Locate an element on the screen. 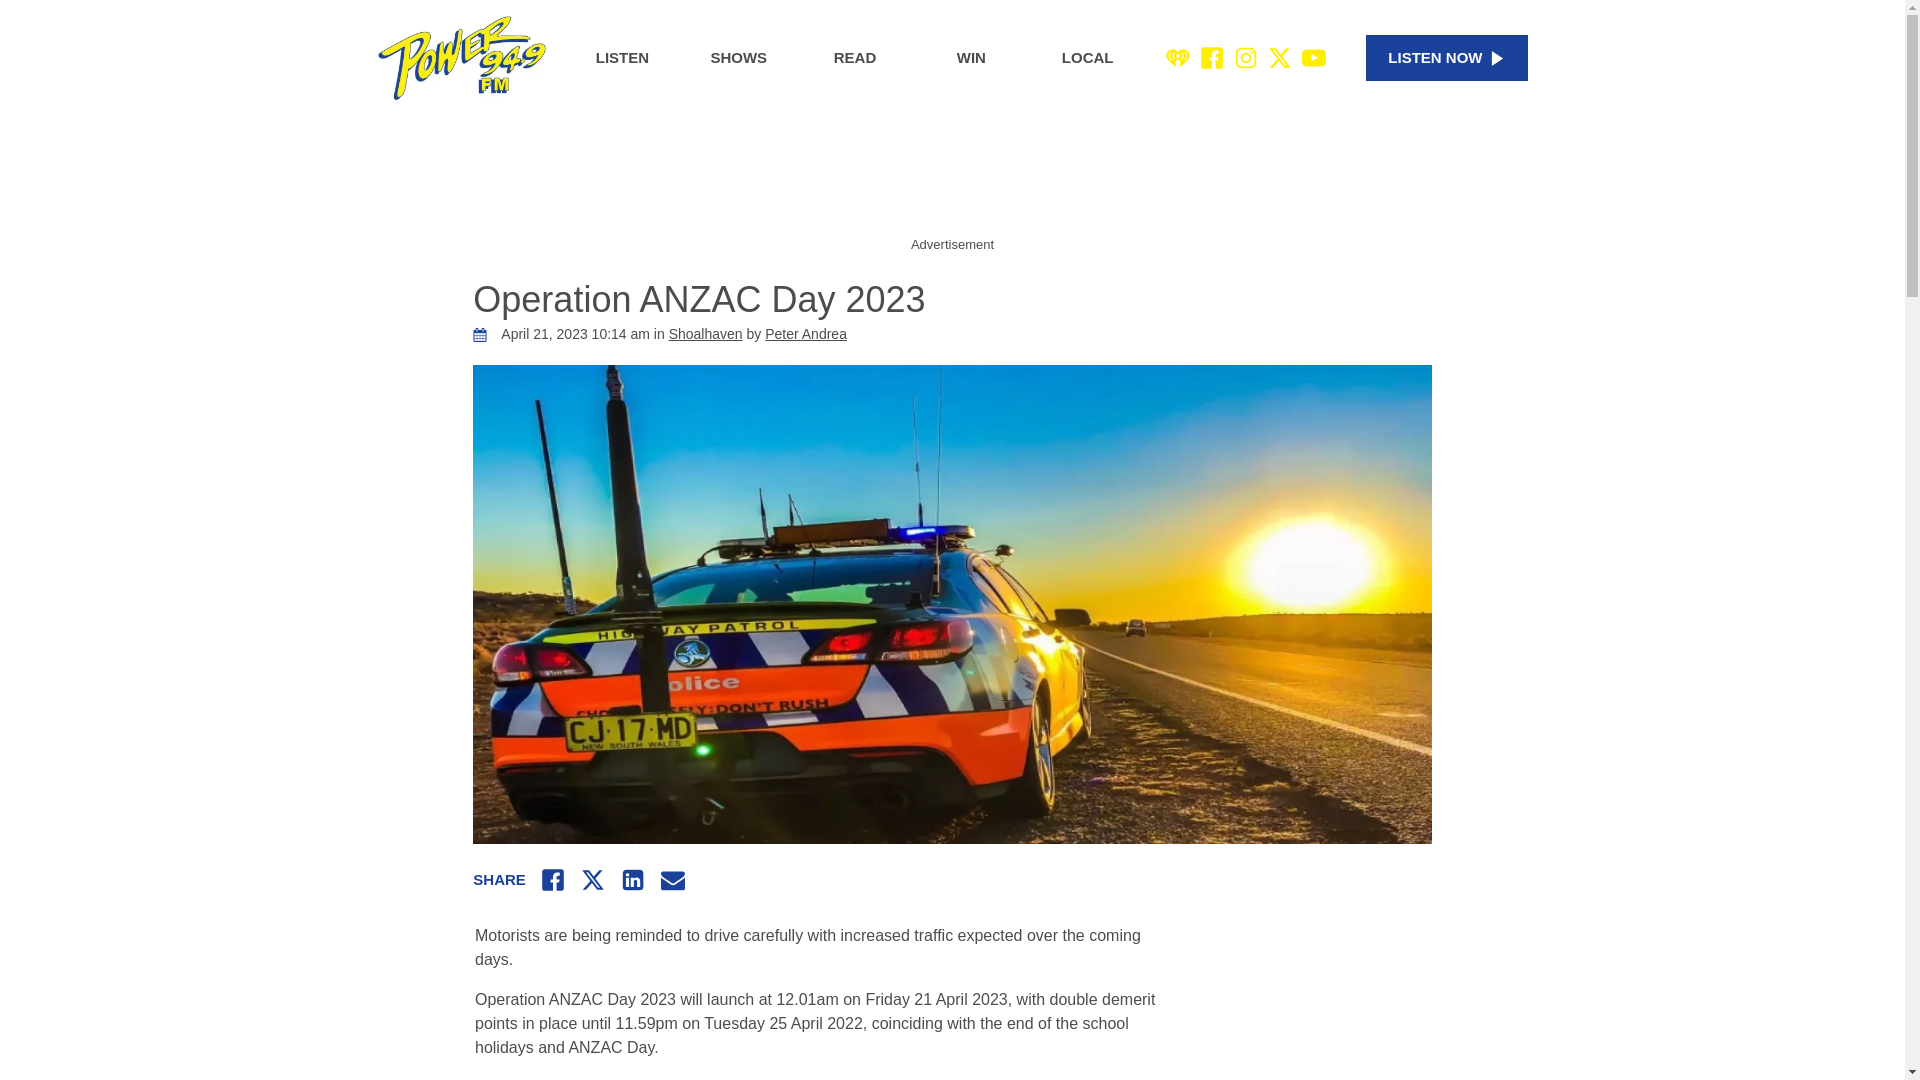 The image size is (1920, 1080). SHOWS is located at coordinates (738, 58).